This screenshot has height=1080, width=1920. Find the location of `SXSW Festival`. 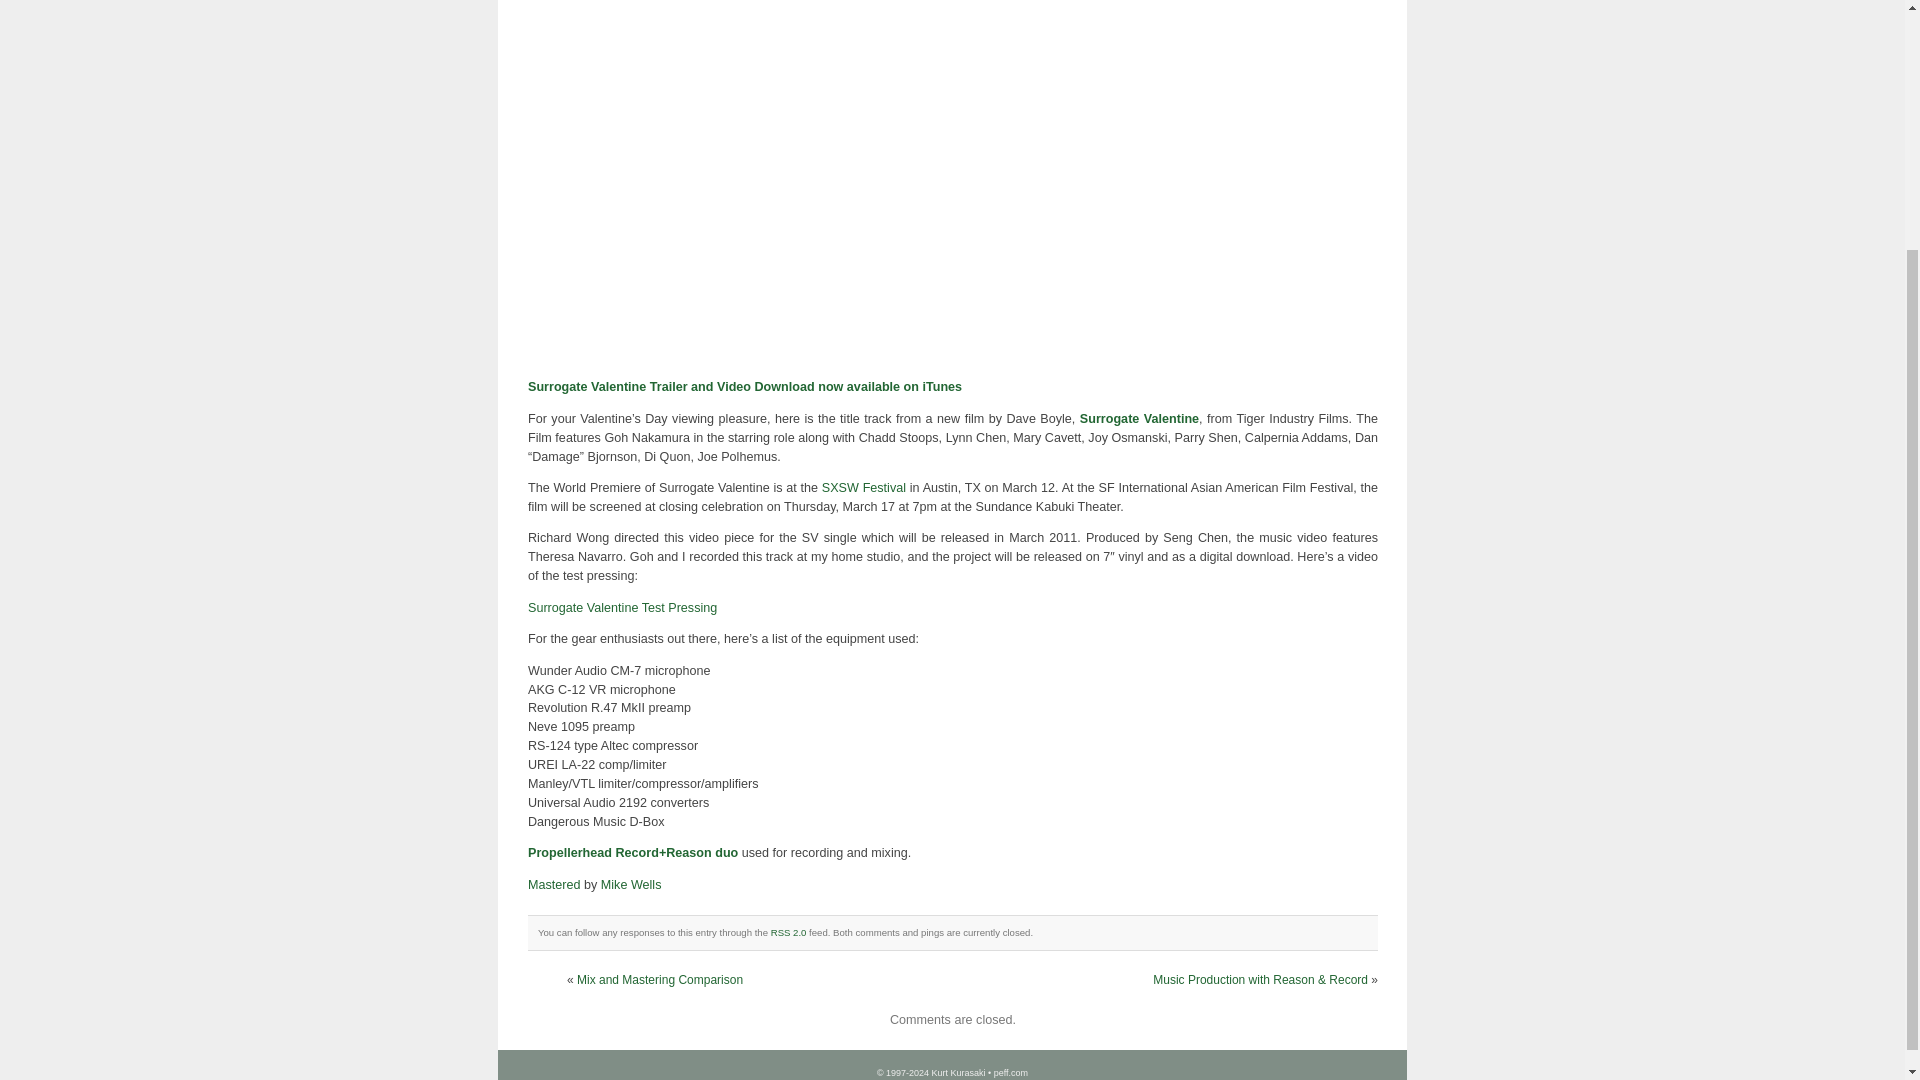

SXSW Festival is located at coordinates (864, 487).